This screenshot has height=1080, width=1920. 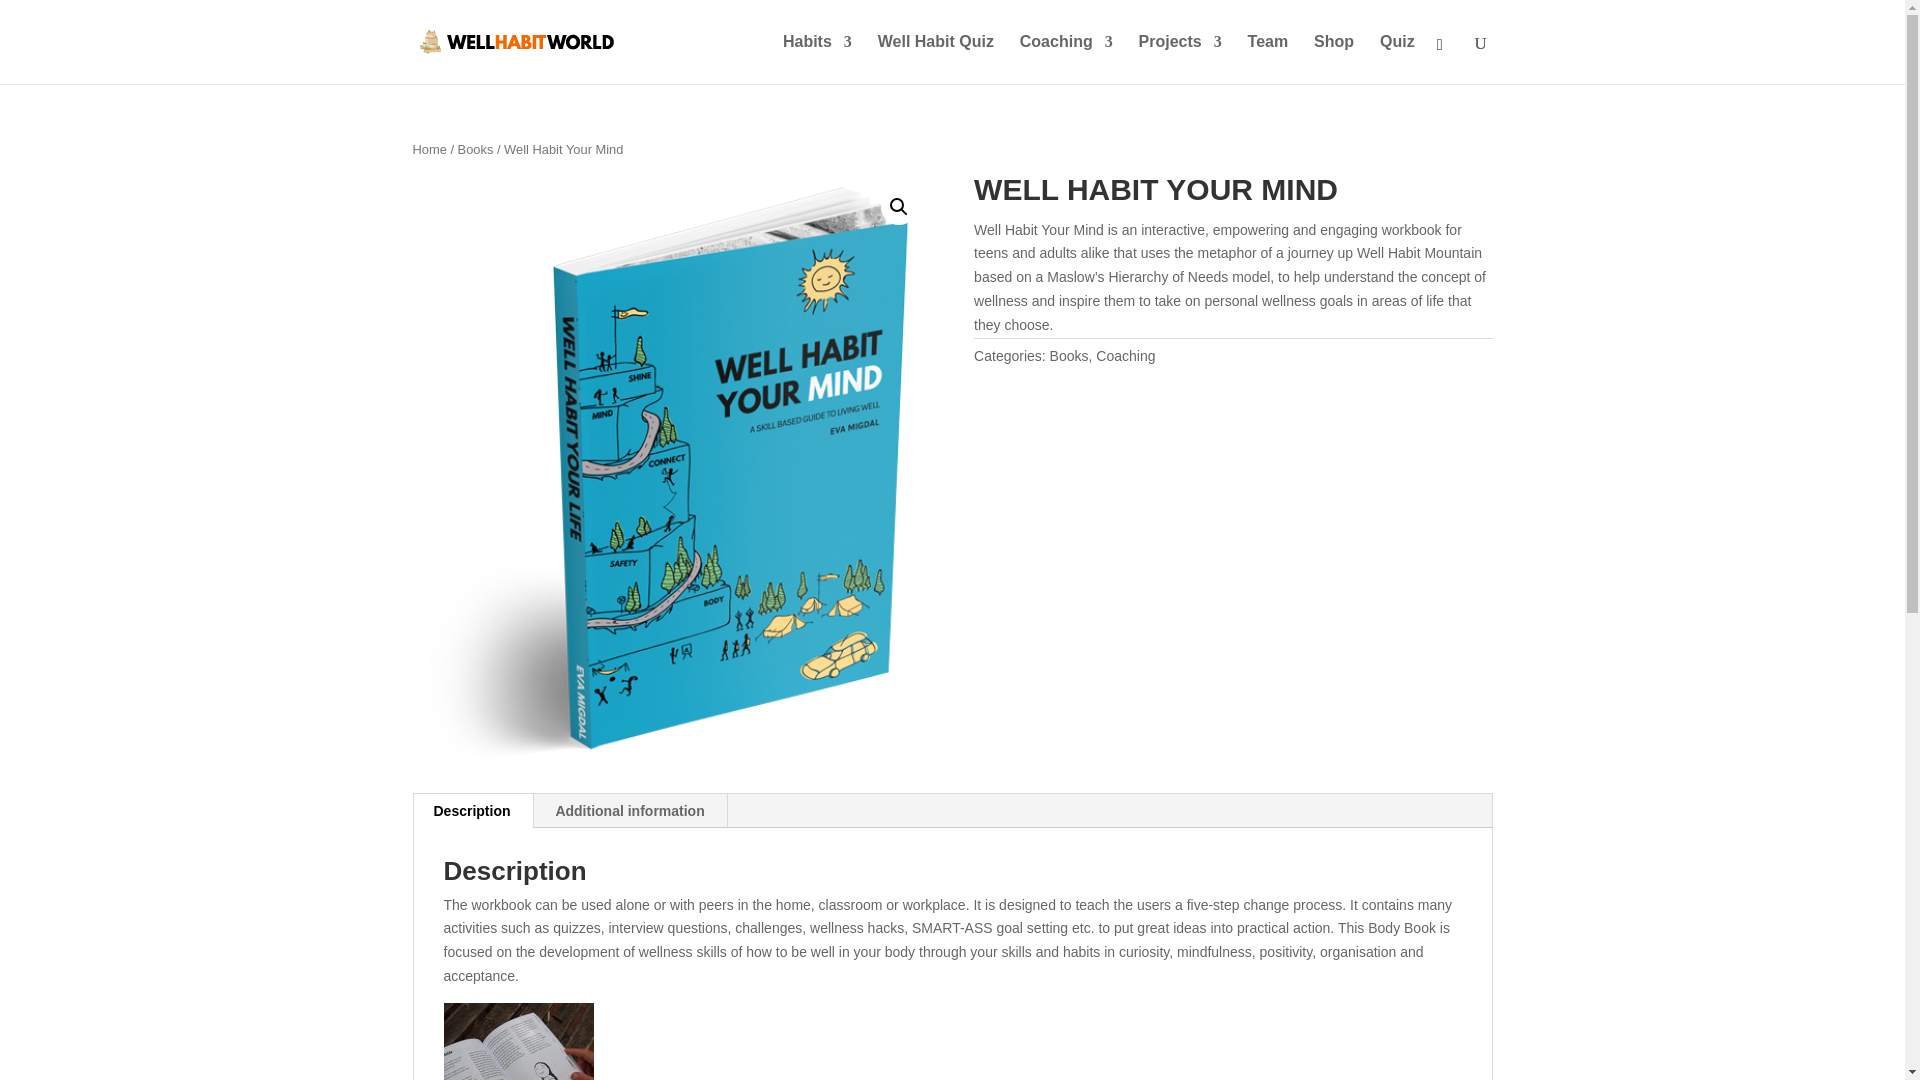 What do you see at coordinates (818, 59) in the screenshot?
I see `Habits` at bounding box center [818, 59].